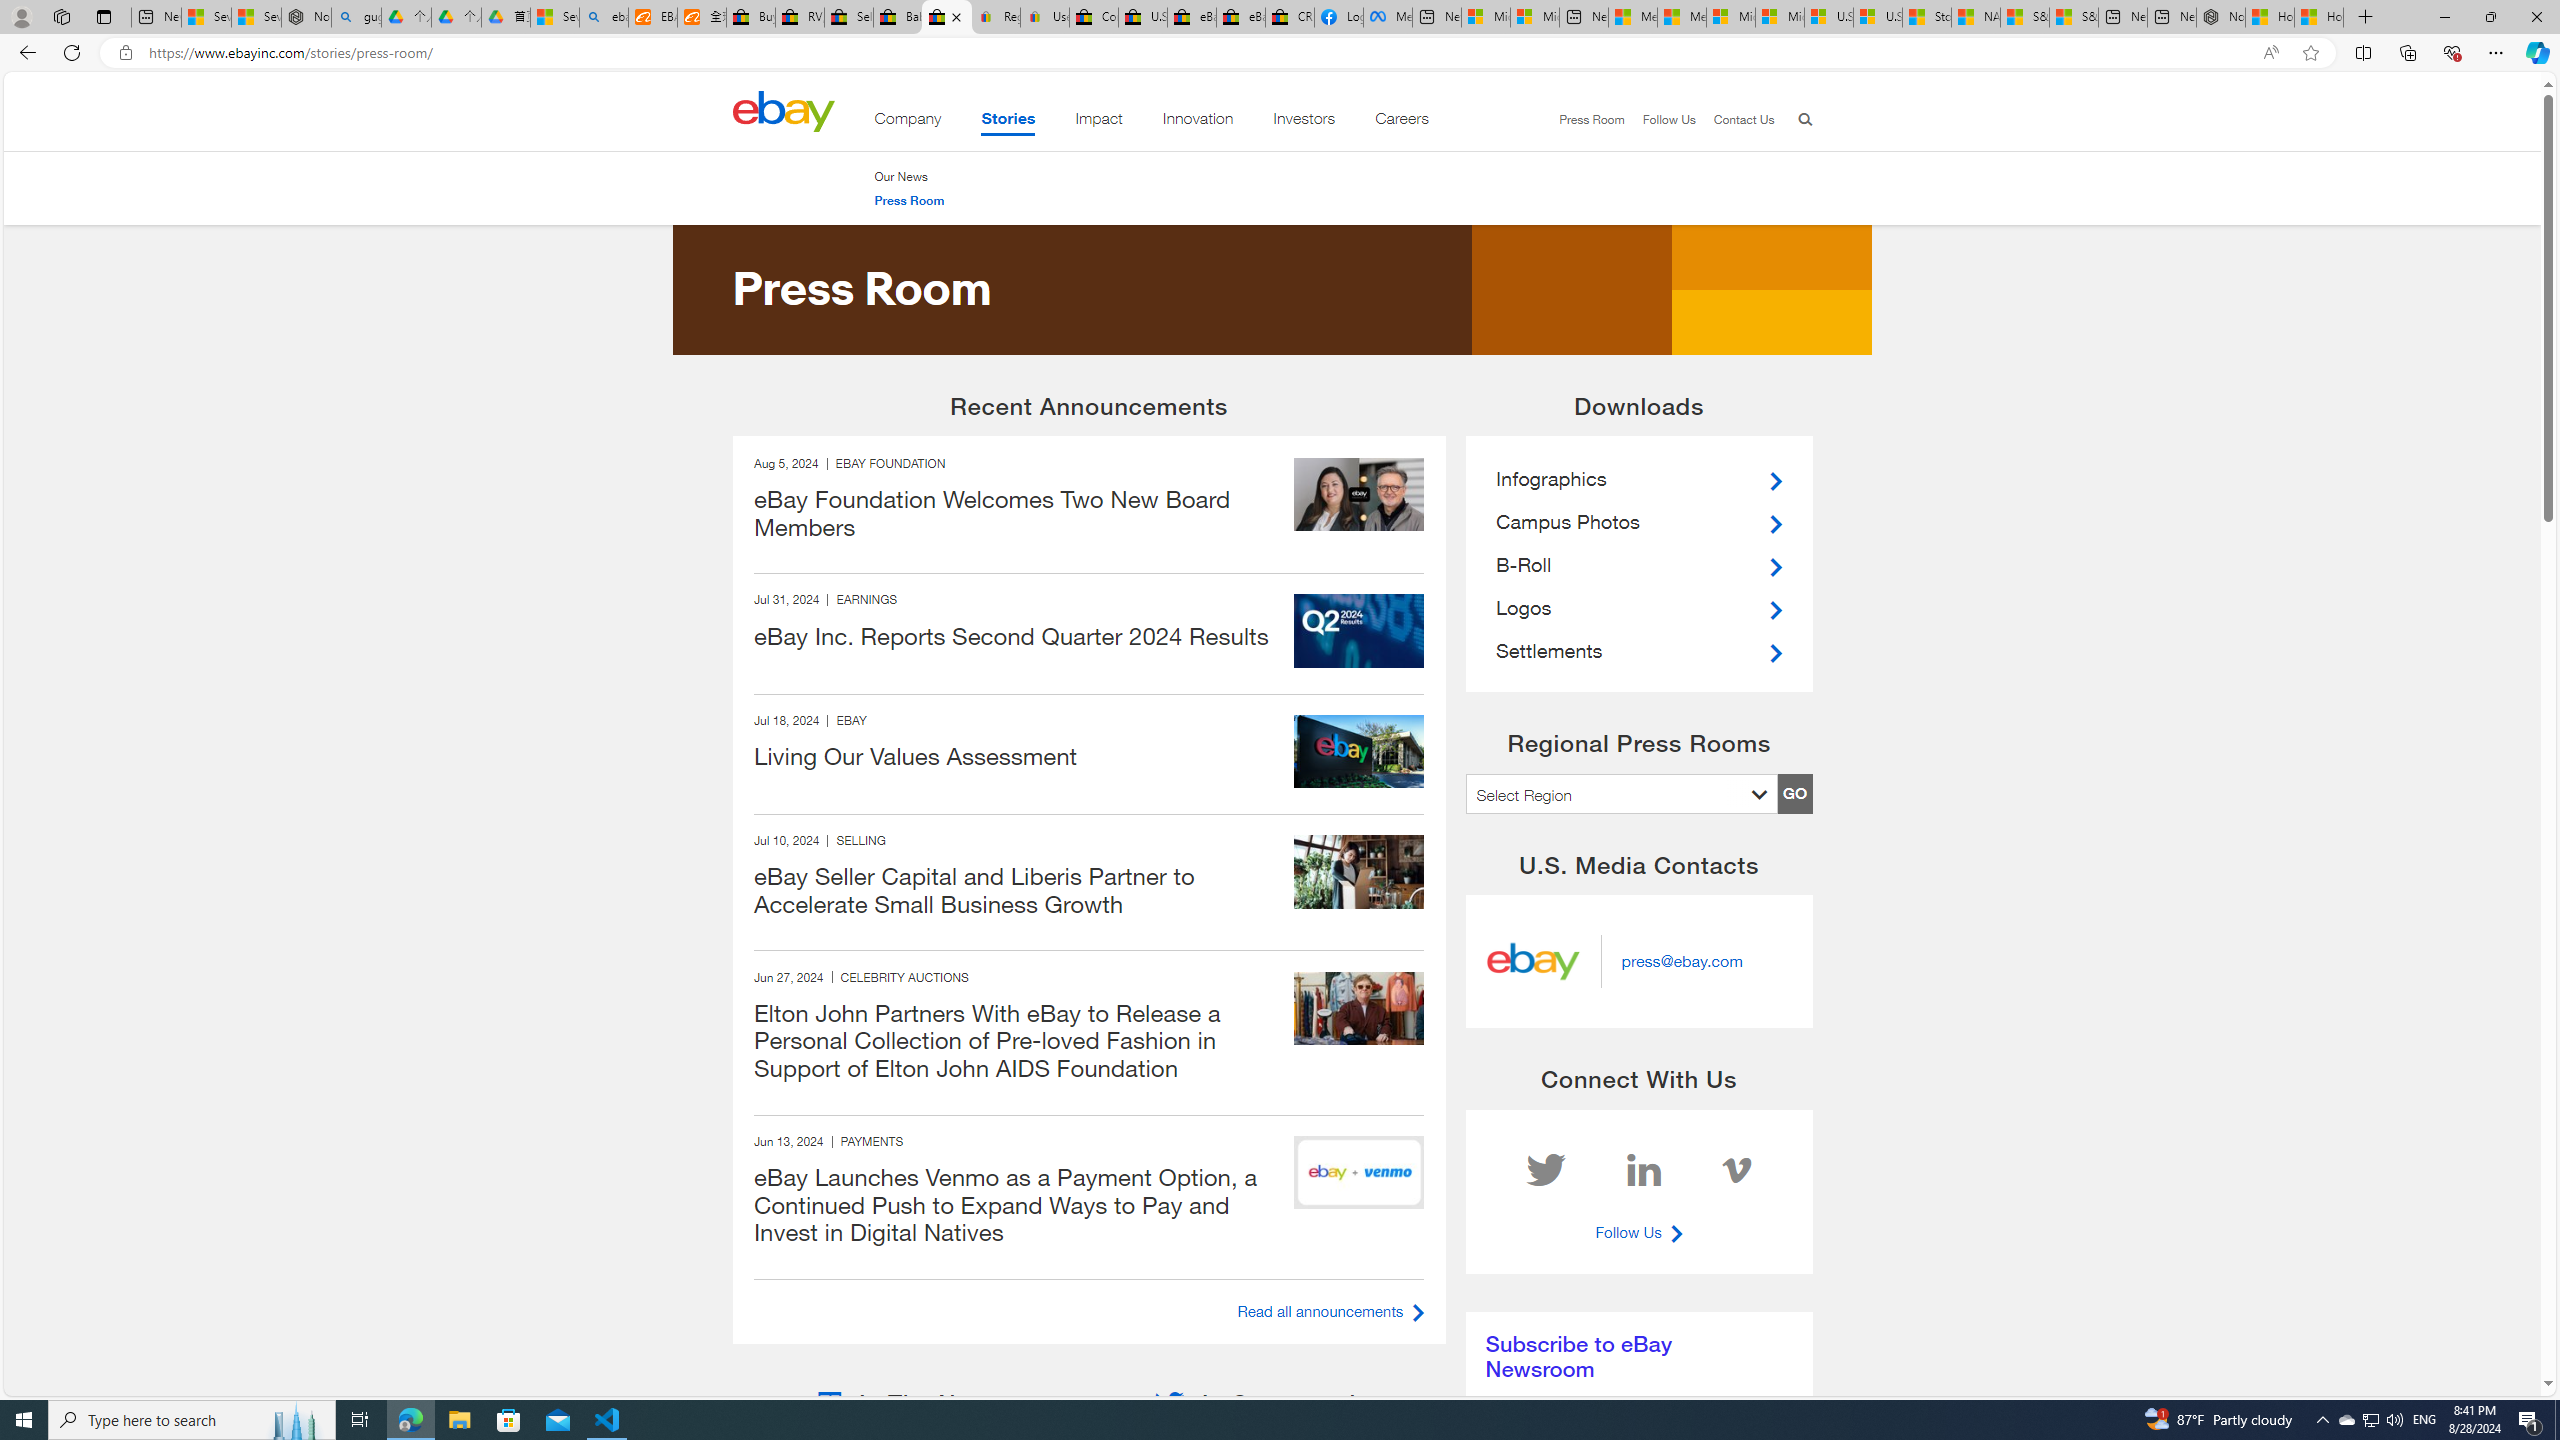  Describe the element at coordinates (956, 16) in the screenshot. I see `Close tab` at that location.